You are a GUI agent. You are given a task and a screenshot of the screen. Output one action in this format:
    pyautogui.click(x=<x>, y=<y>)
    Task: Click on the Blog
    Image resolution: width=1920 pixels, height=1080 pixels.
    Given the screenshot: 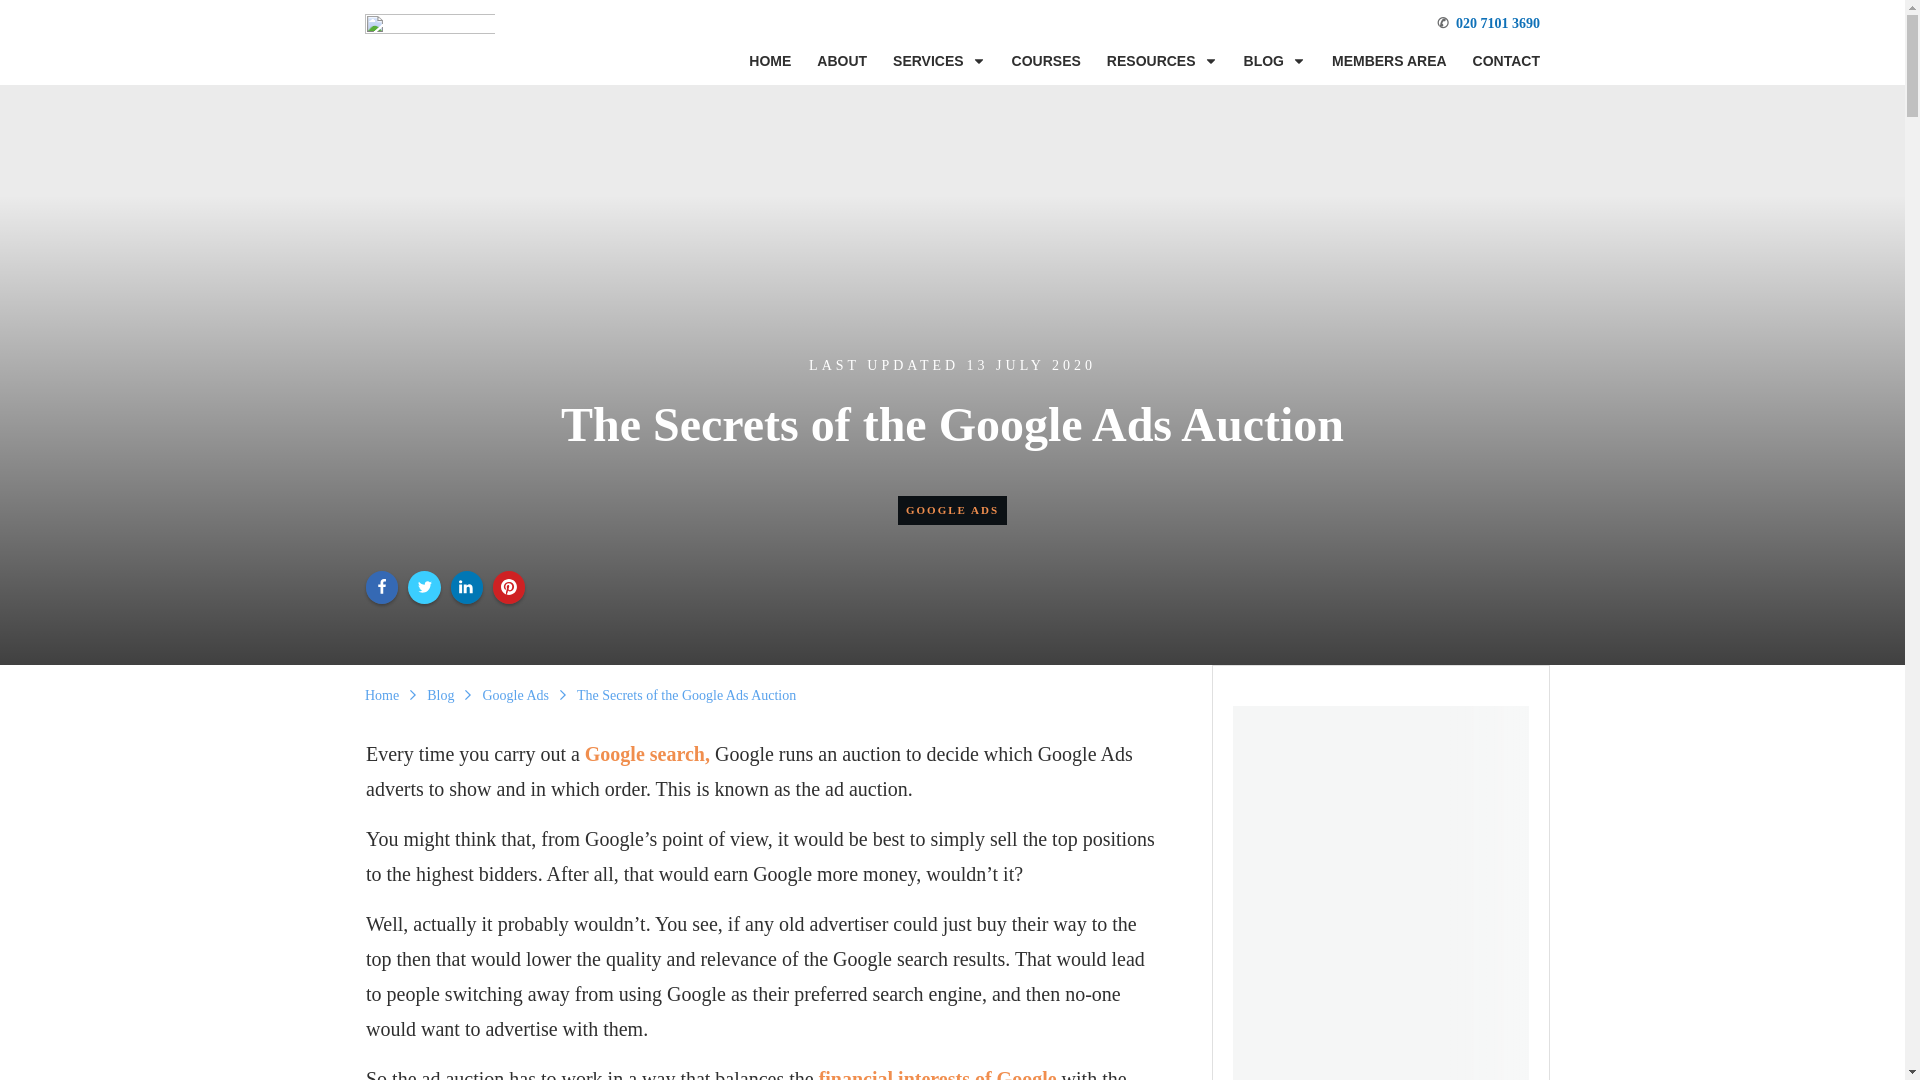 What is the action you would take?
    pyautogui.click(x=440, y=694)
    